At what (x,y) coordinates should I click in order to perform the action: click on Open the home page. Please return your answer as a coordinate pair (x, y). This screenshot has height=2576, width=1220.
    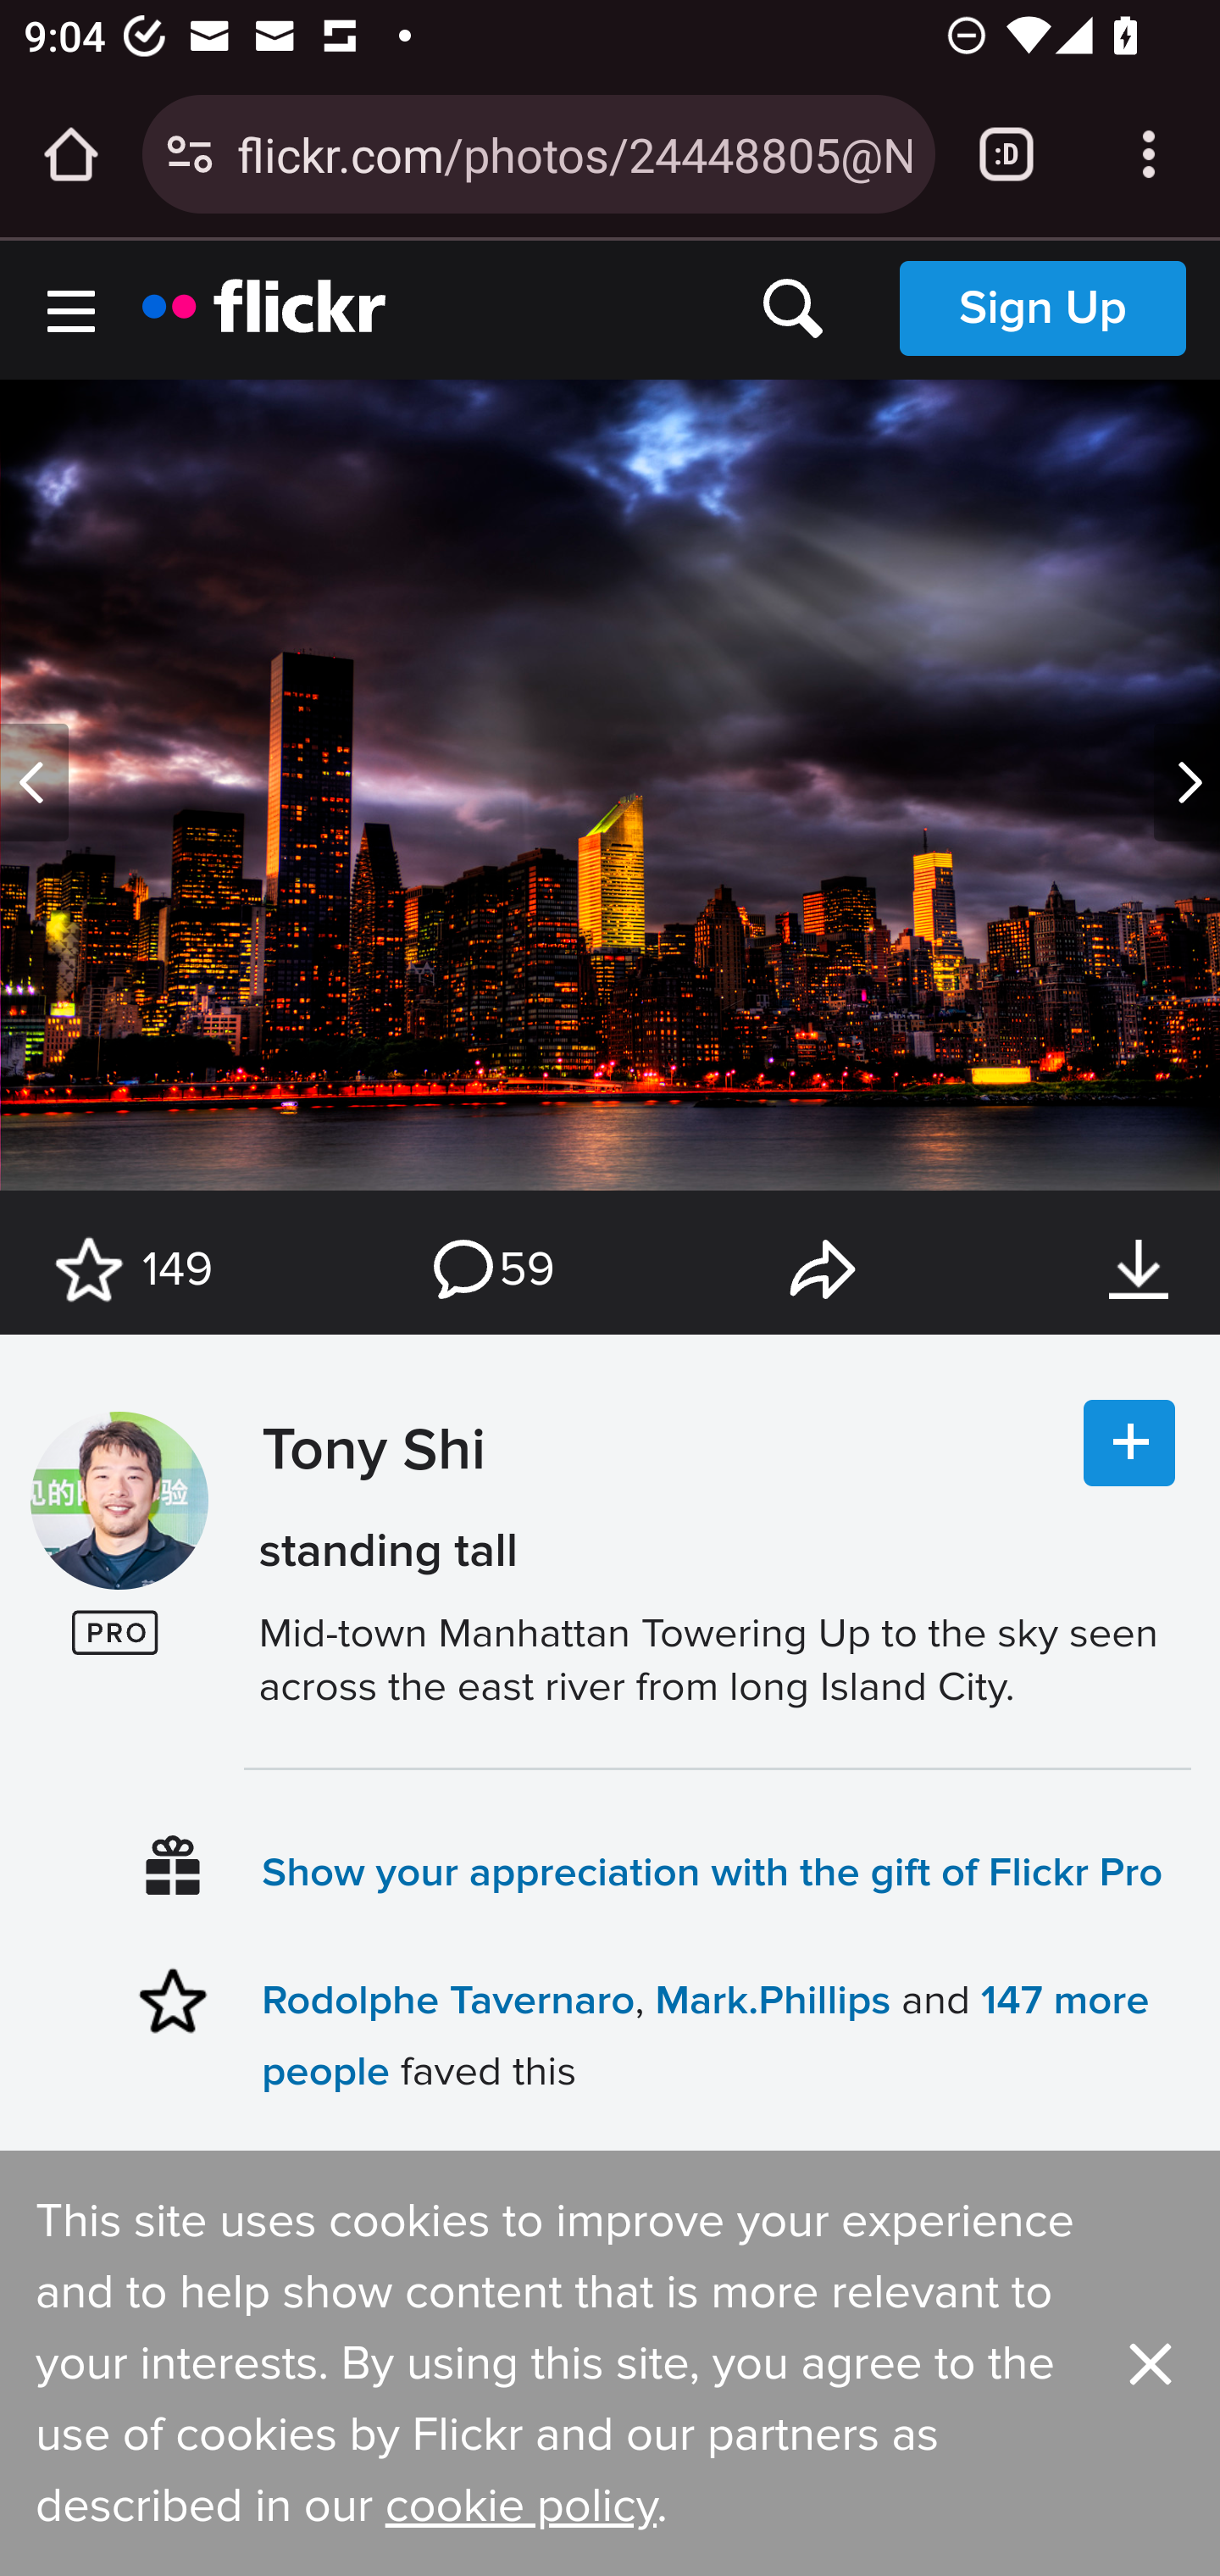
    Looking at the image, I should click on (71, 154).